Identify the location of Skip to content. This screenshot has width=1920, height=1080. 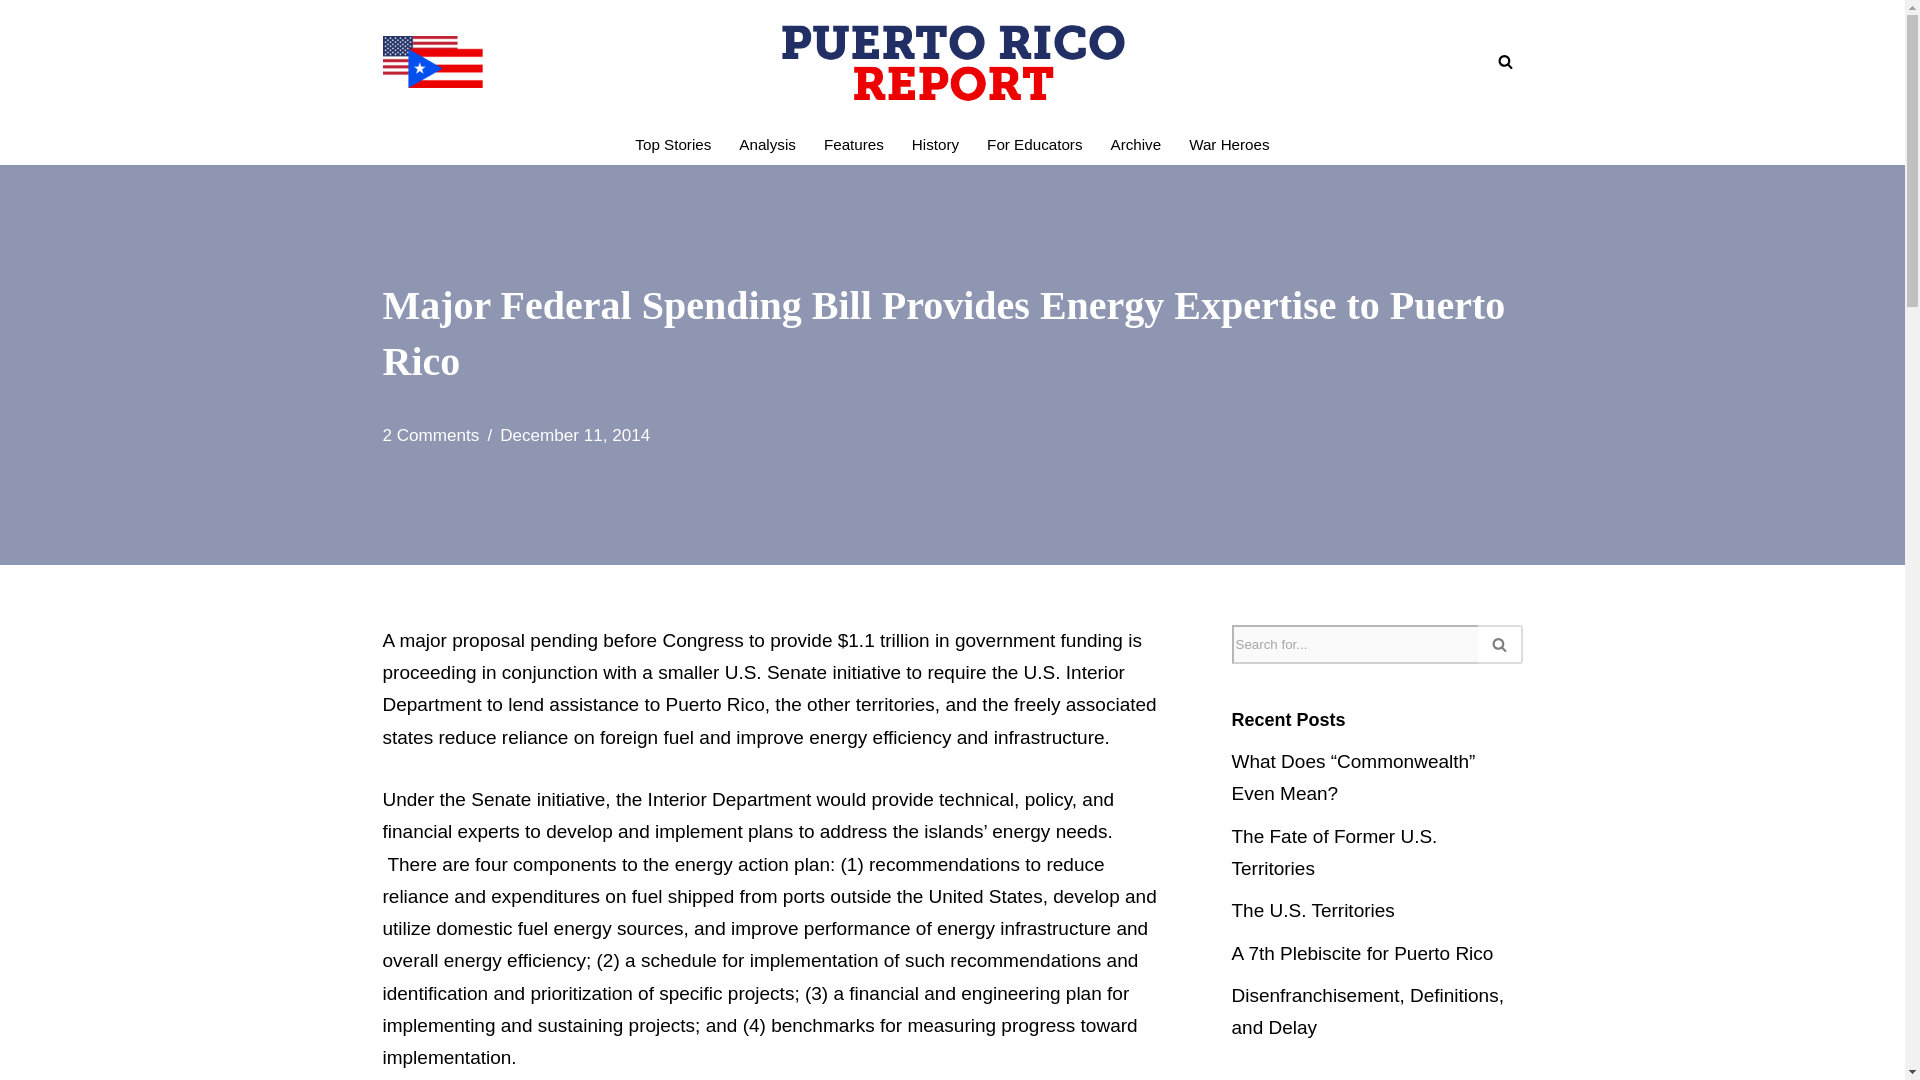
(15, 42).